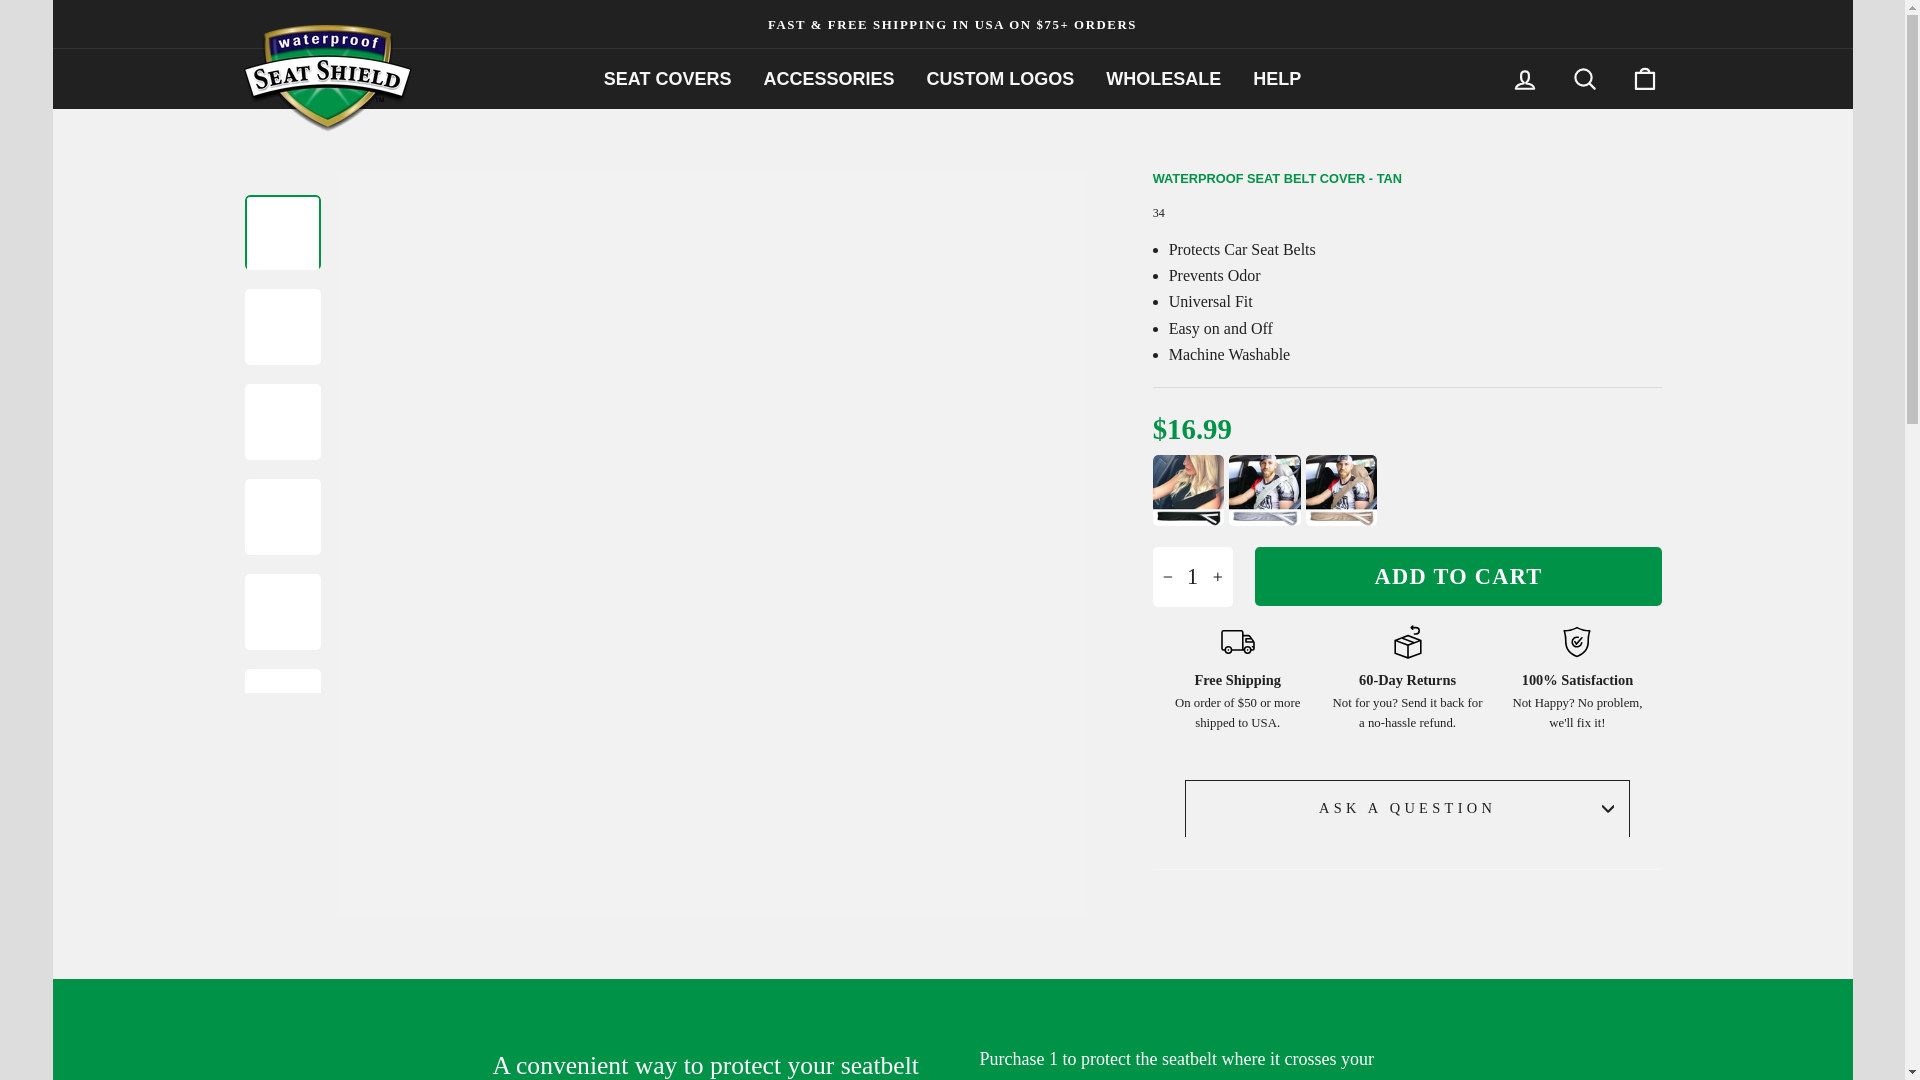 This screenshot has width=1920, height=1080. Describe the element at coordinates (1163, 78) in the screenshot. I see `WHOLESALE` at that location.